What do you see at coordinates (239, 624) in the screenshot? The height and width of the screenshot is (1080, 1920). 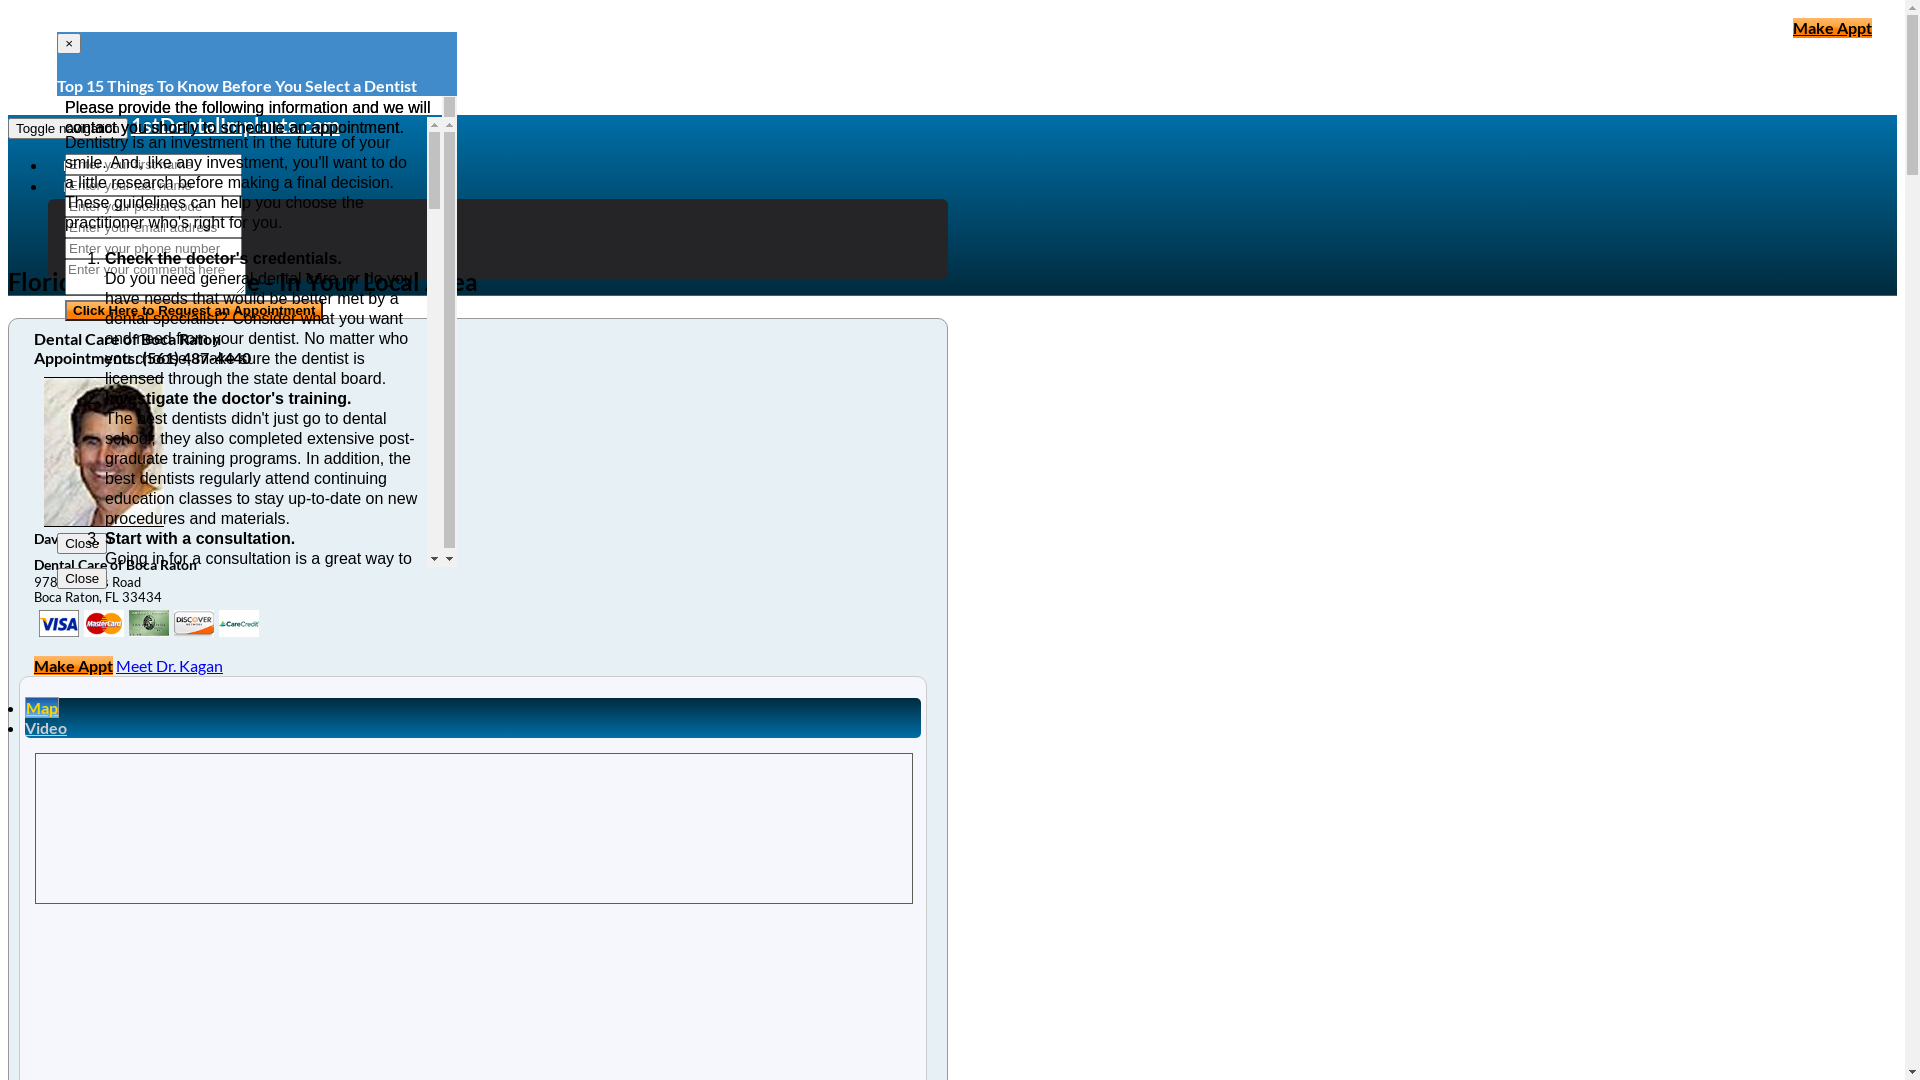 I see `my title` at bounding box center [239, 624].